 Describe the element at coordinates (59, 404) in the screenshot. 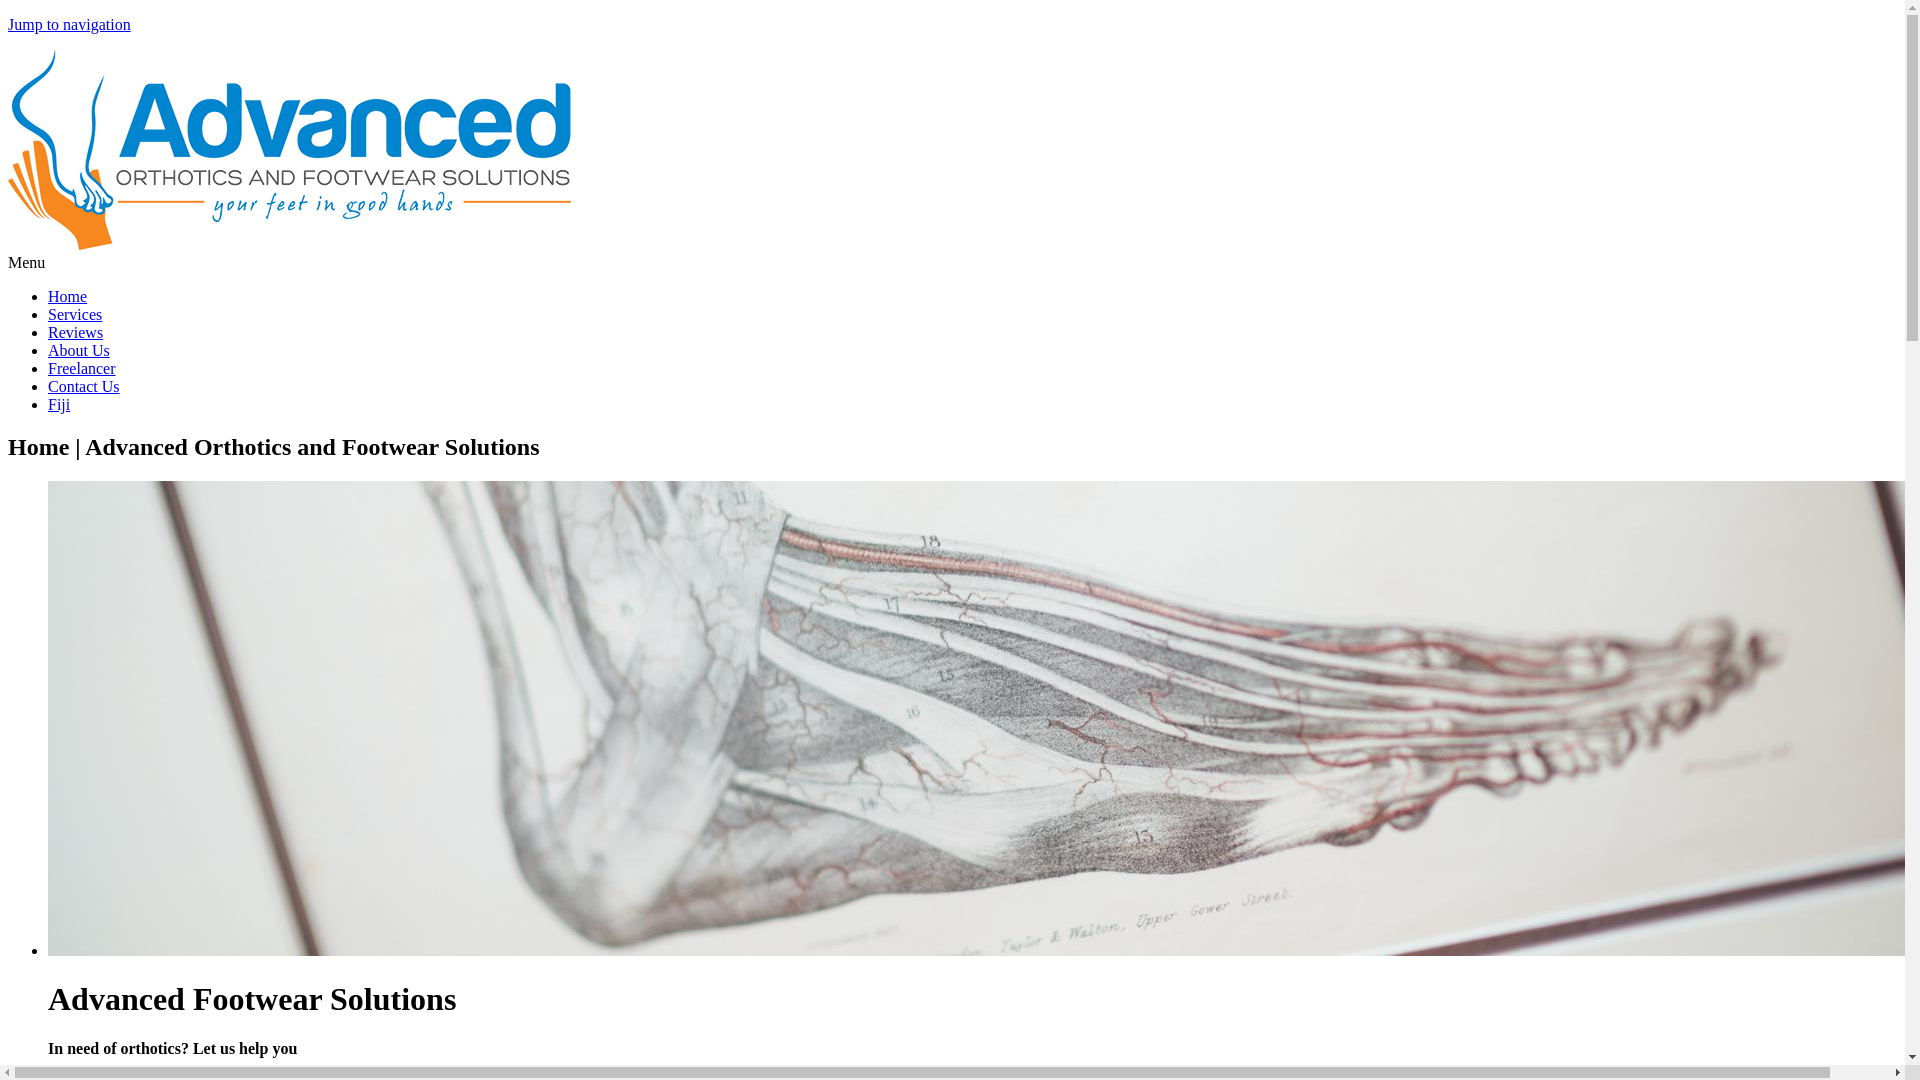

I see `Fiji` at that location.